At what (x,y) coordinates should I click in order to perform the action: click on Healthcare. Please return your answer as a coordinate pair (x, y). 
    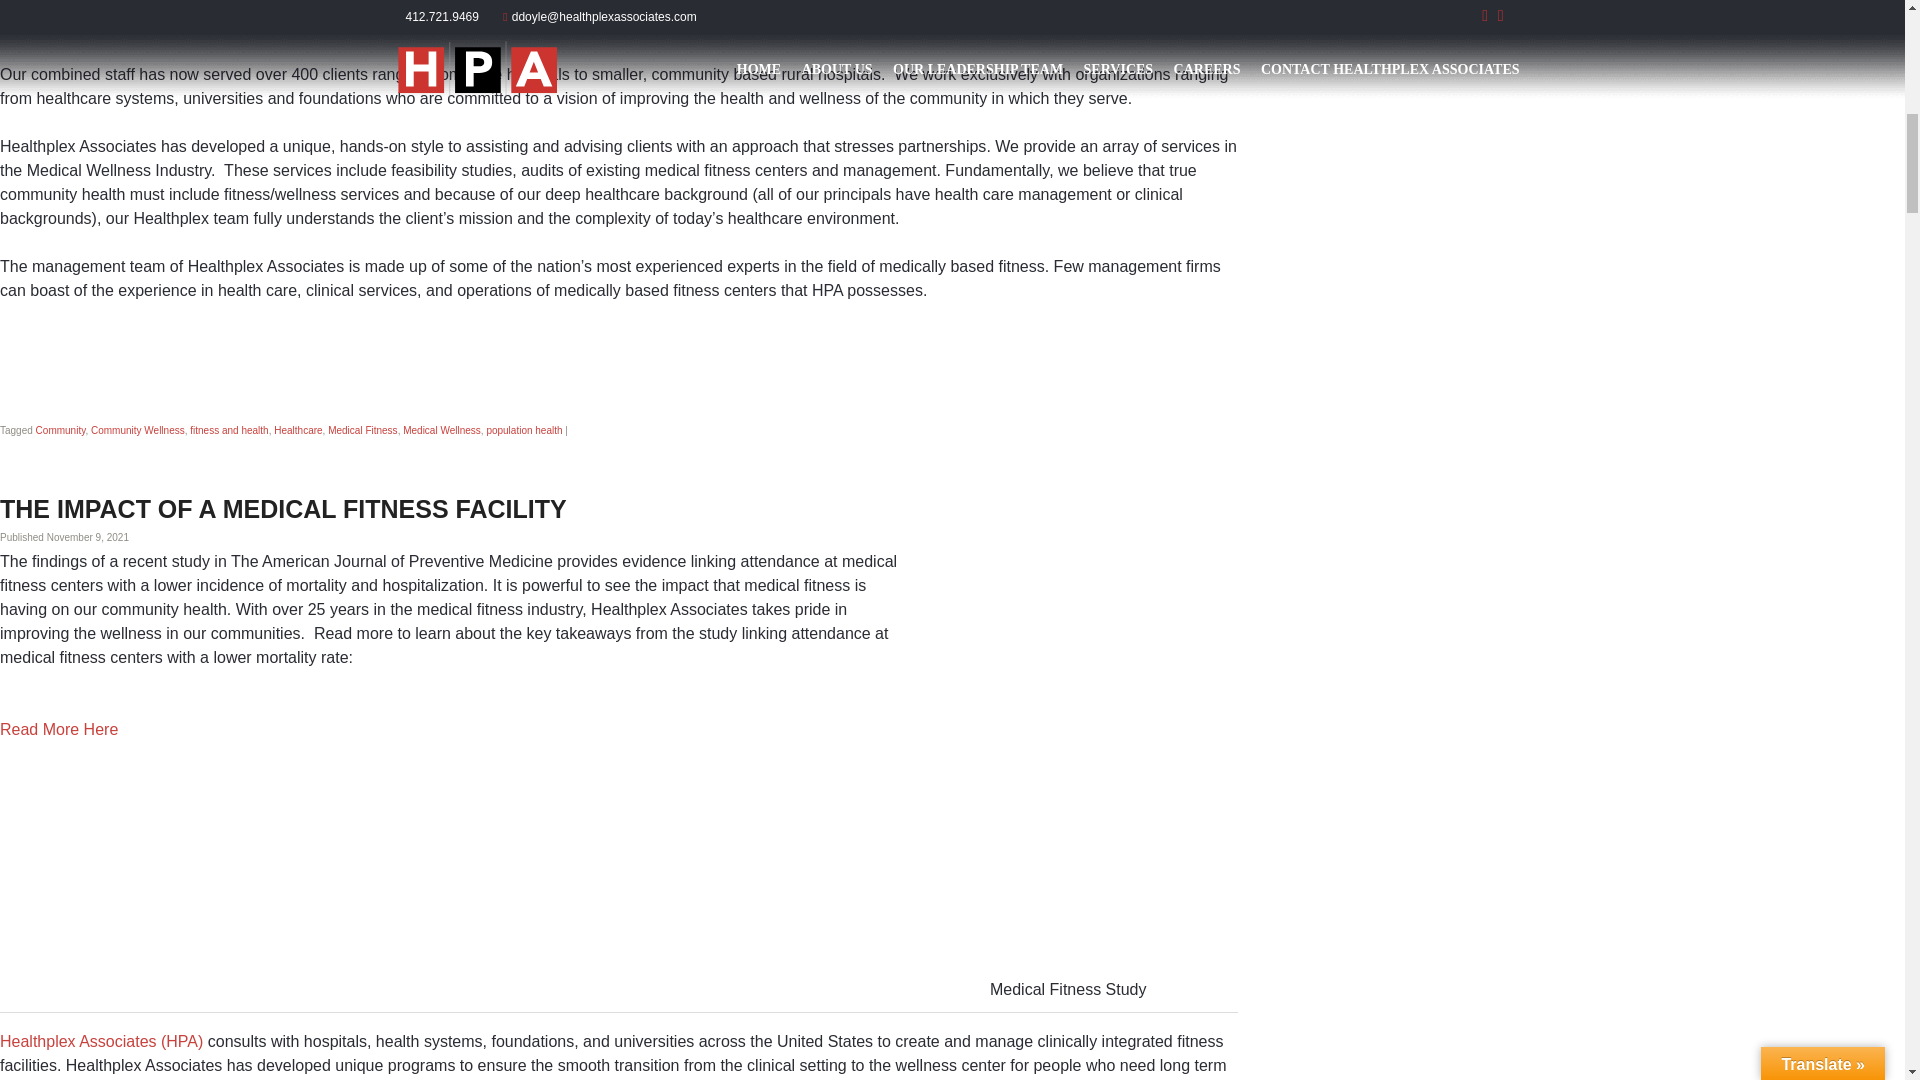
    Looking at the image, I should click on (298, 430).